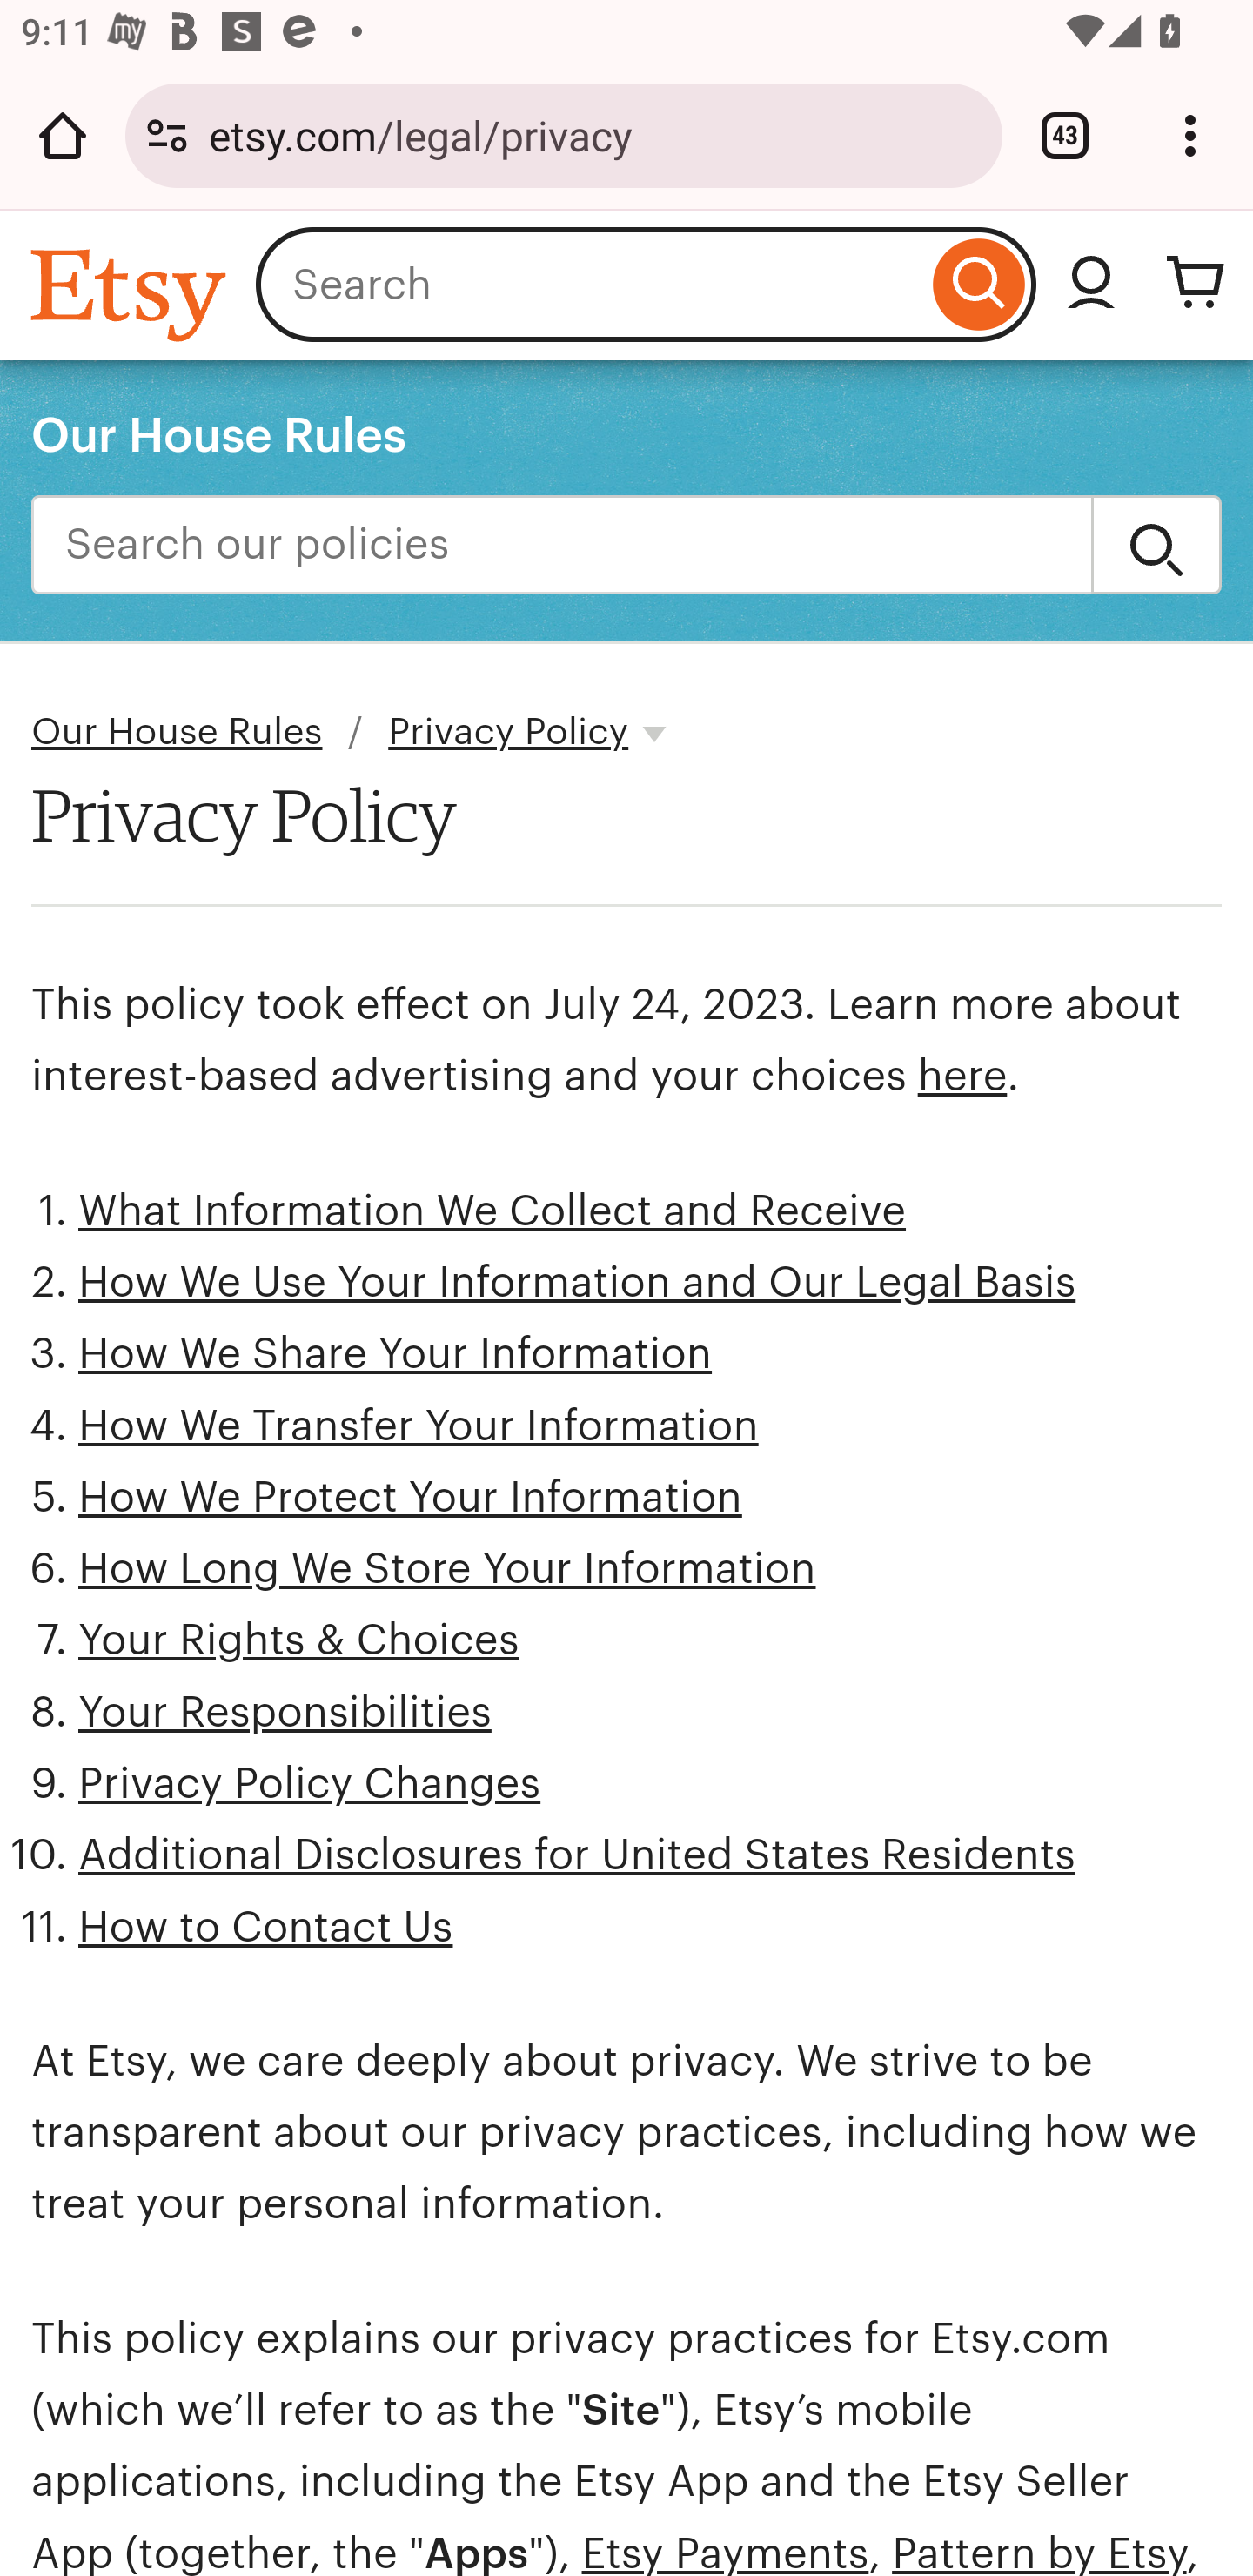  What do you see at coordinates (961, 1076) in the screenshot?
I see `here` at bounding box center [961, 1076].